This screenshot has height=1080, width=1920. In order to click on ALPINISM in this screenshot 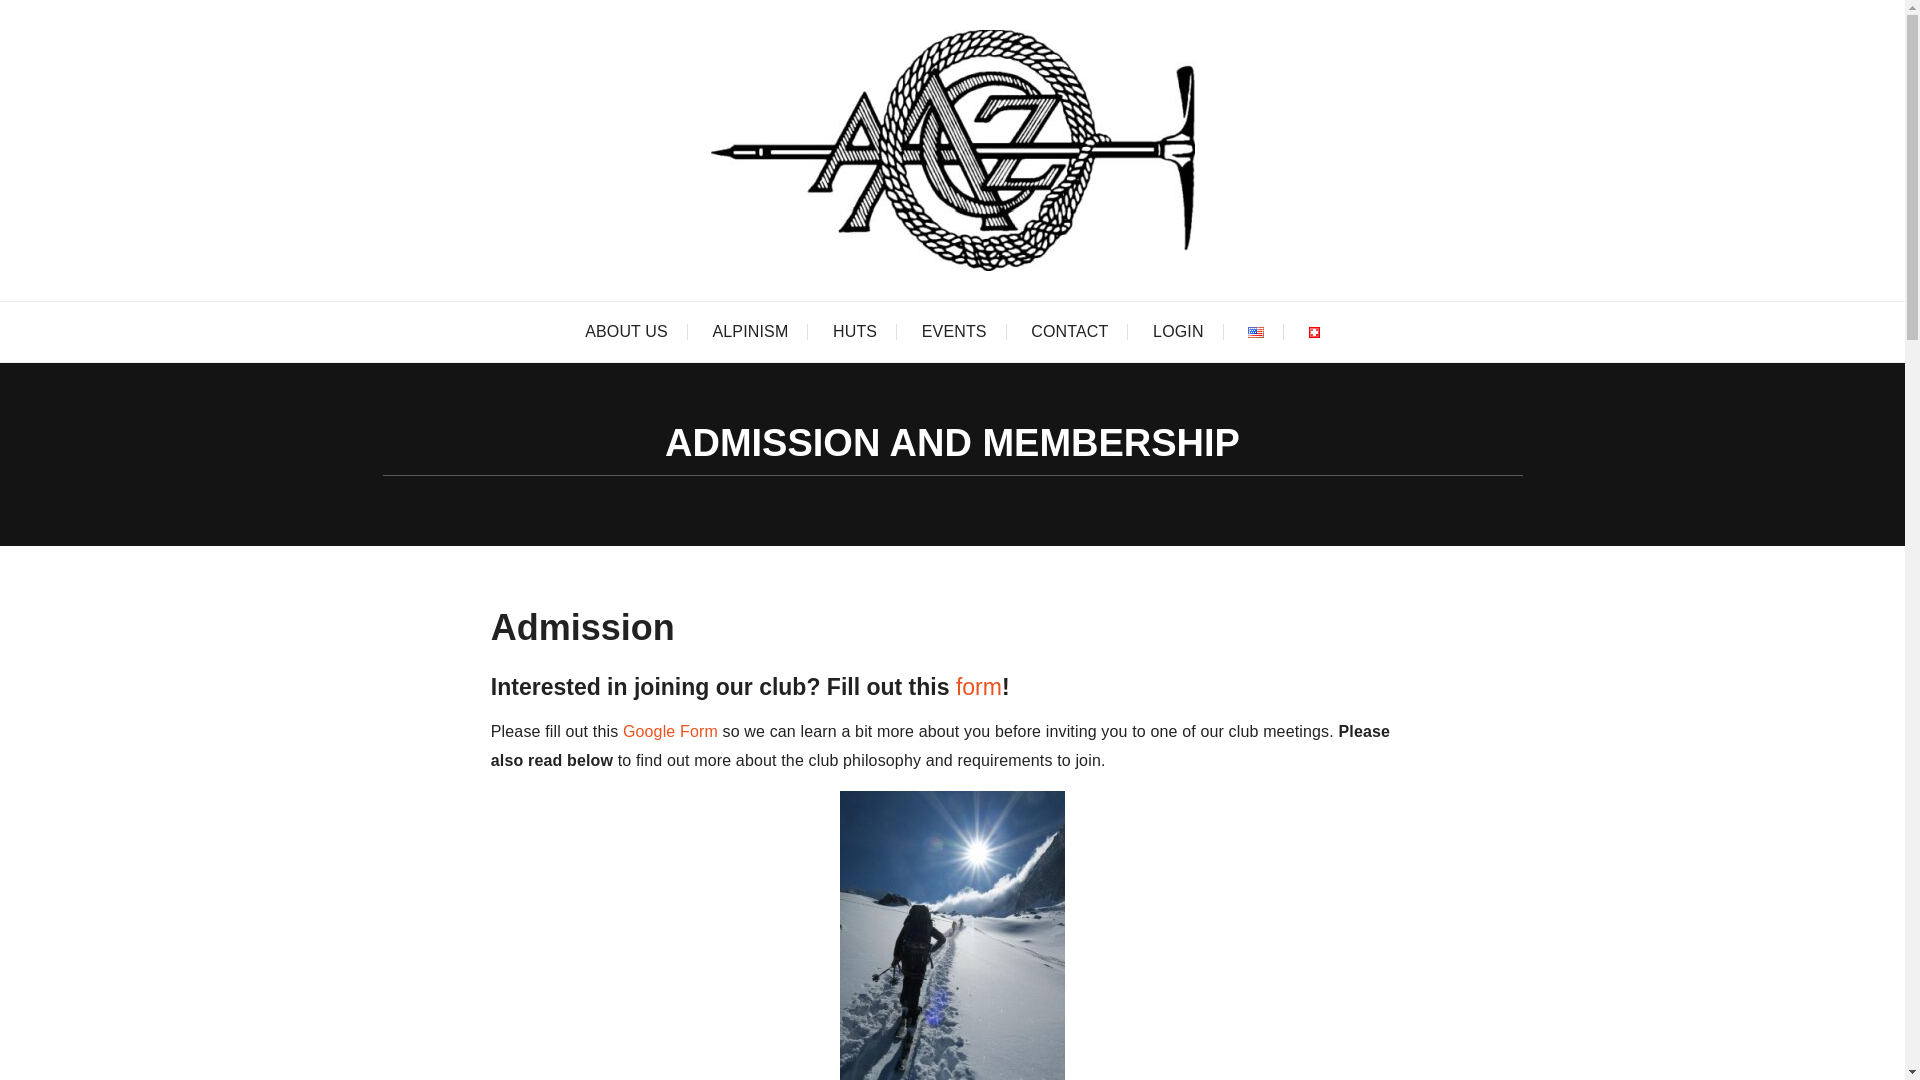, I will do `click(750, 332)`.